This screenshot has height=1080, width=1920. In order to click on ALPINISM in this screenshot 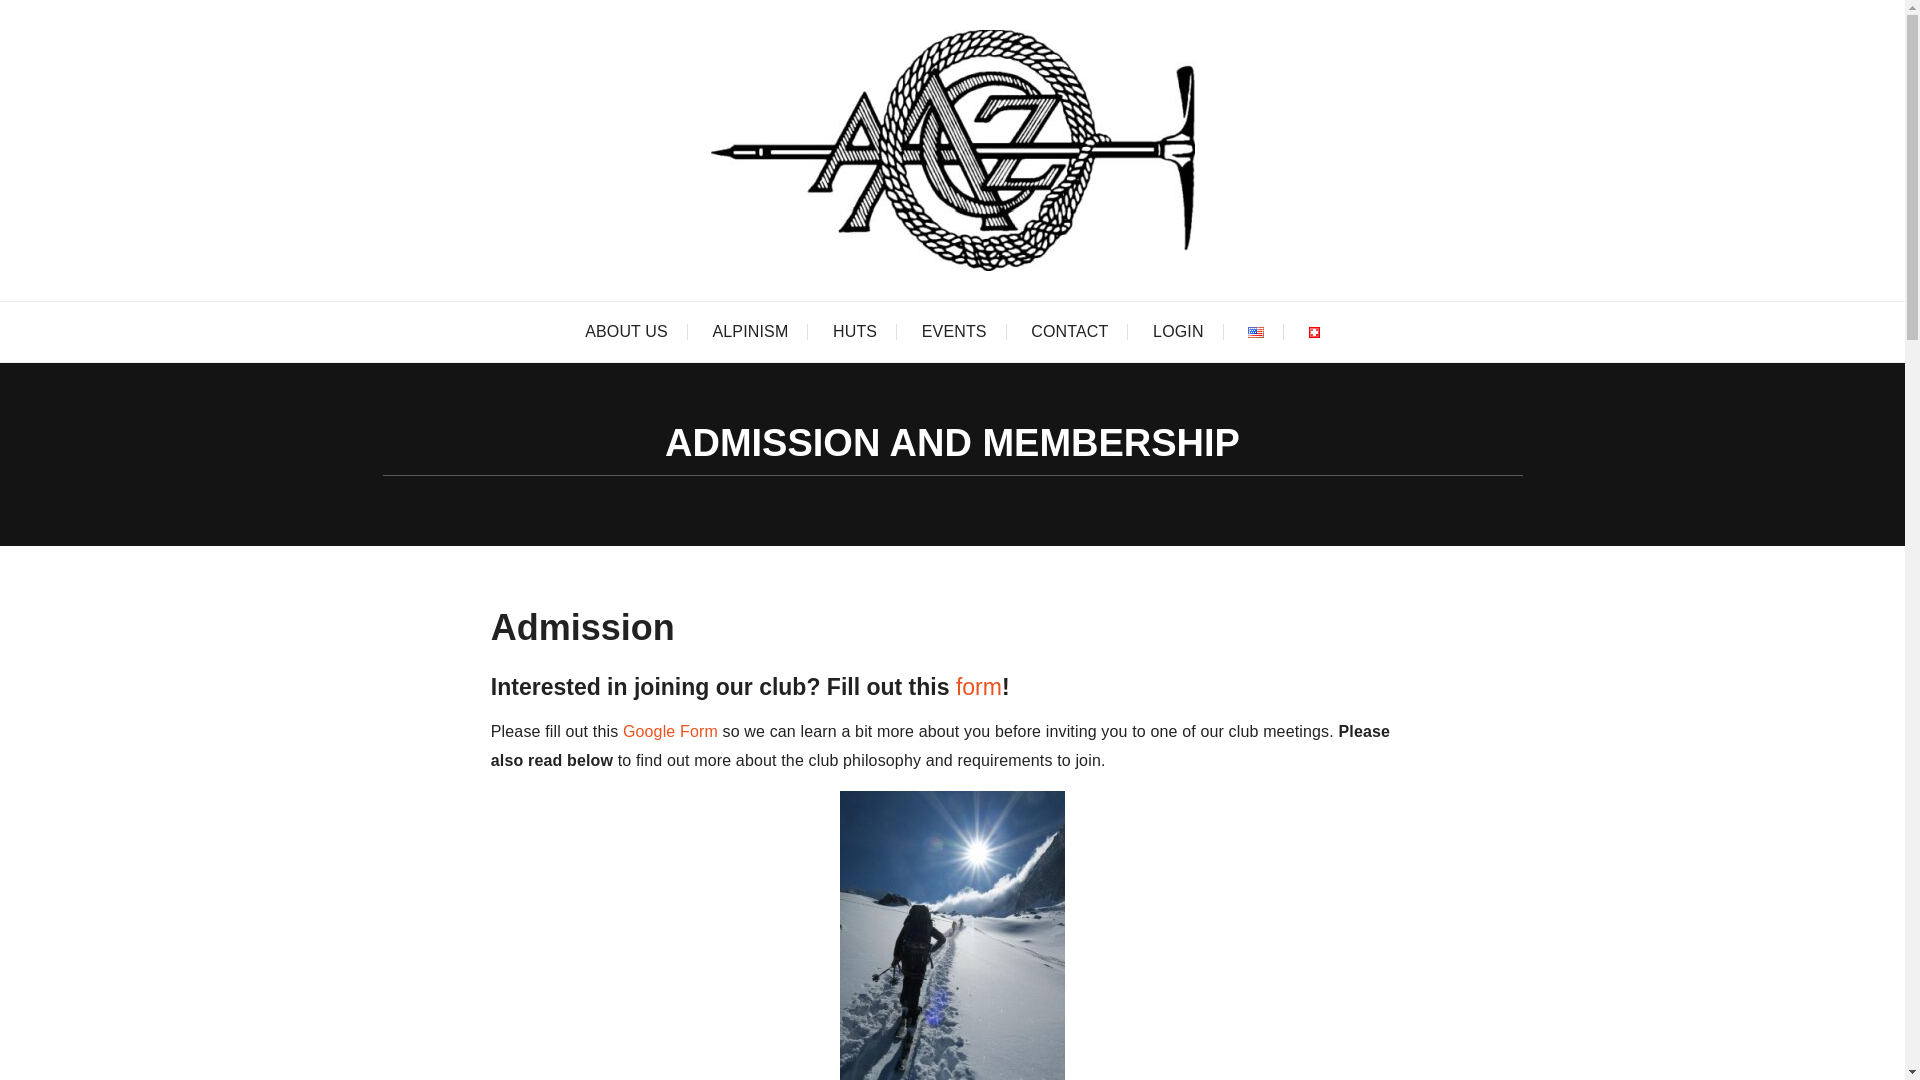, I will do `click(750, 332)`.